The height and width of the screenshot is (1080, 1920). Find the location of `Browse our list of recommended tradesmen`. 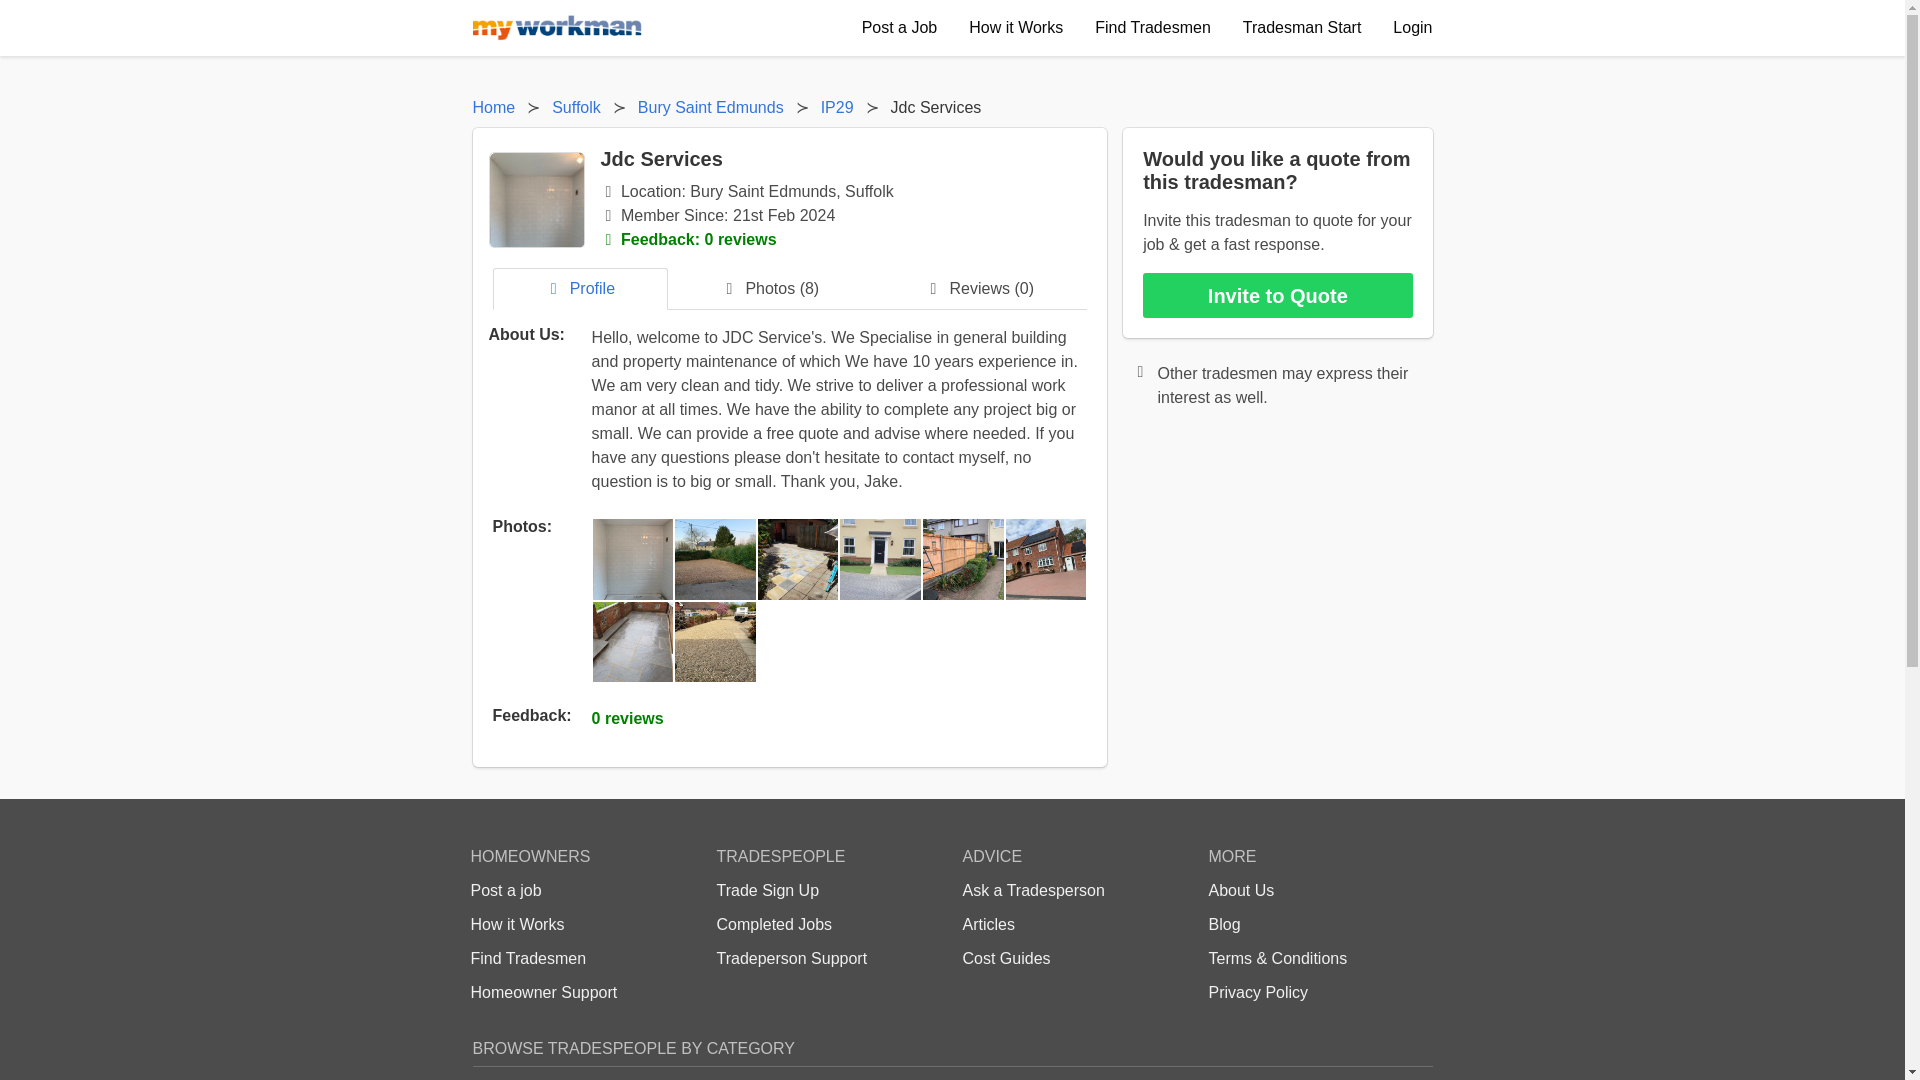

Browse our list of recommended tradesmen is located at coordinates (528, 958).